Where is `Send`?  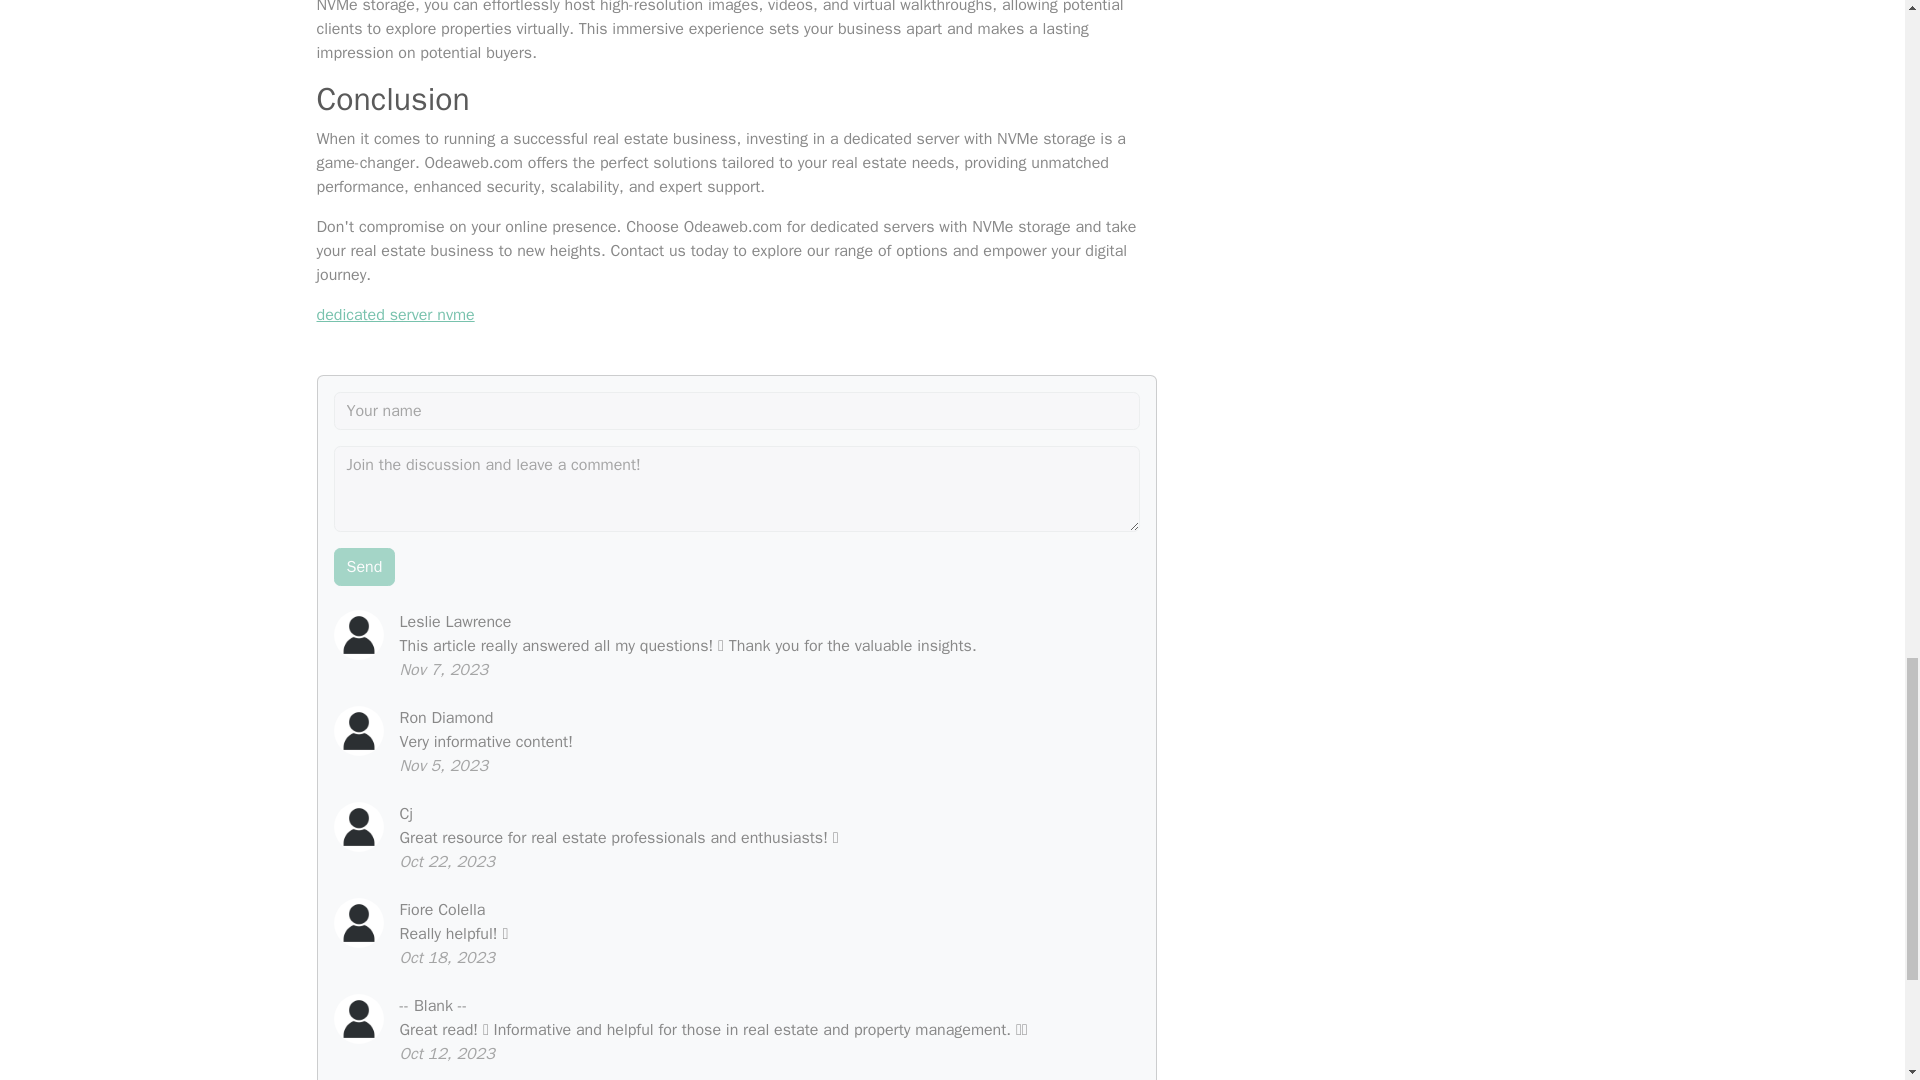 Send is located at coordinates (364, 566).